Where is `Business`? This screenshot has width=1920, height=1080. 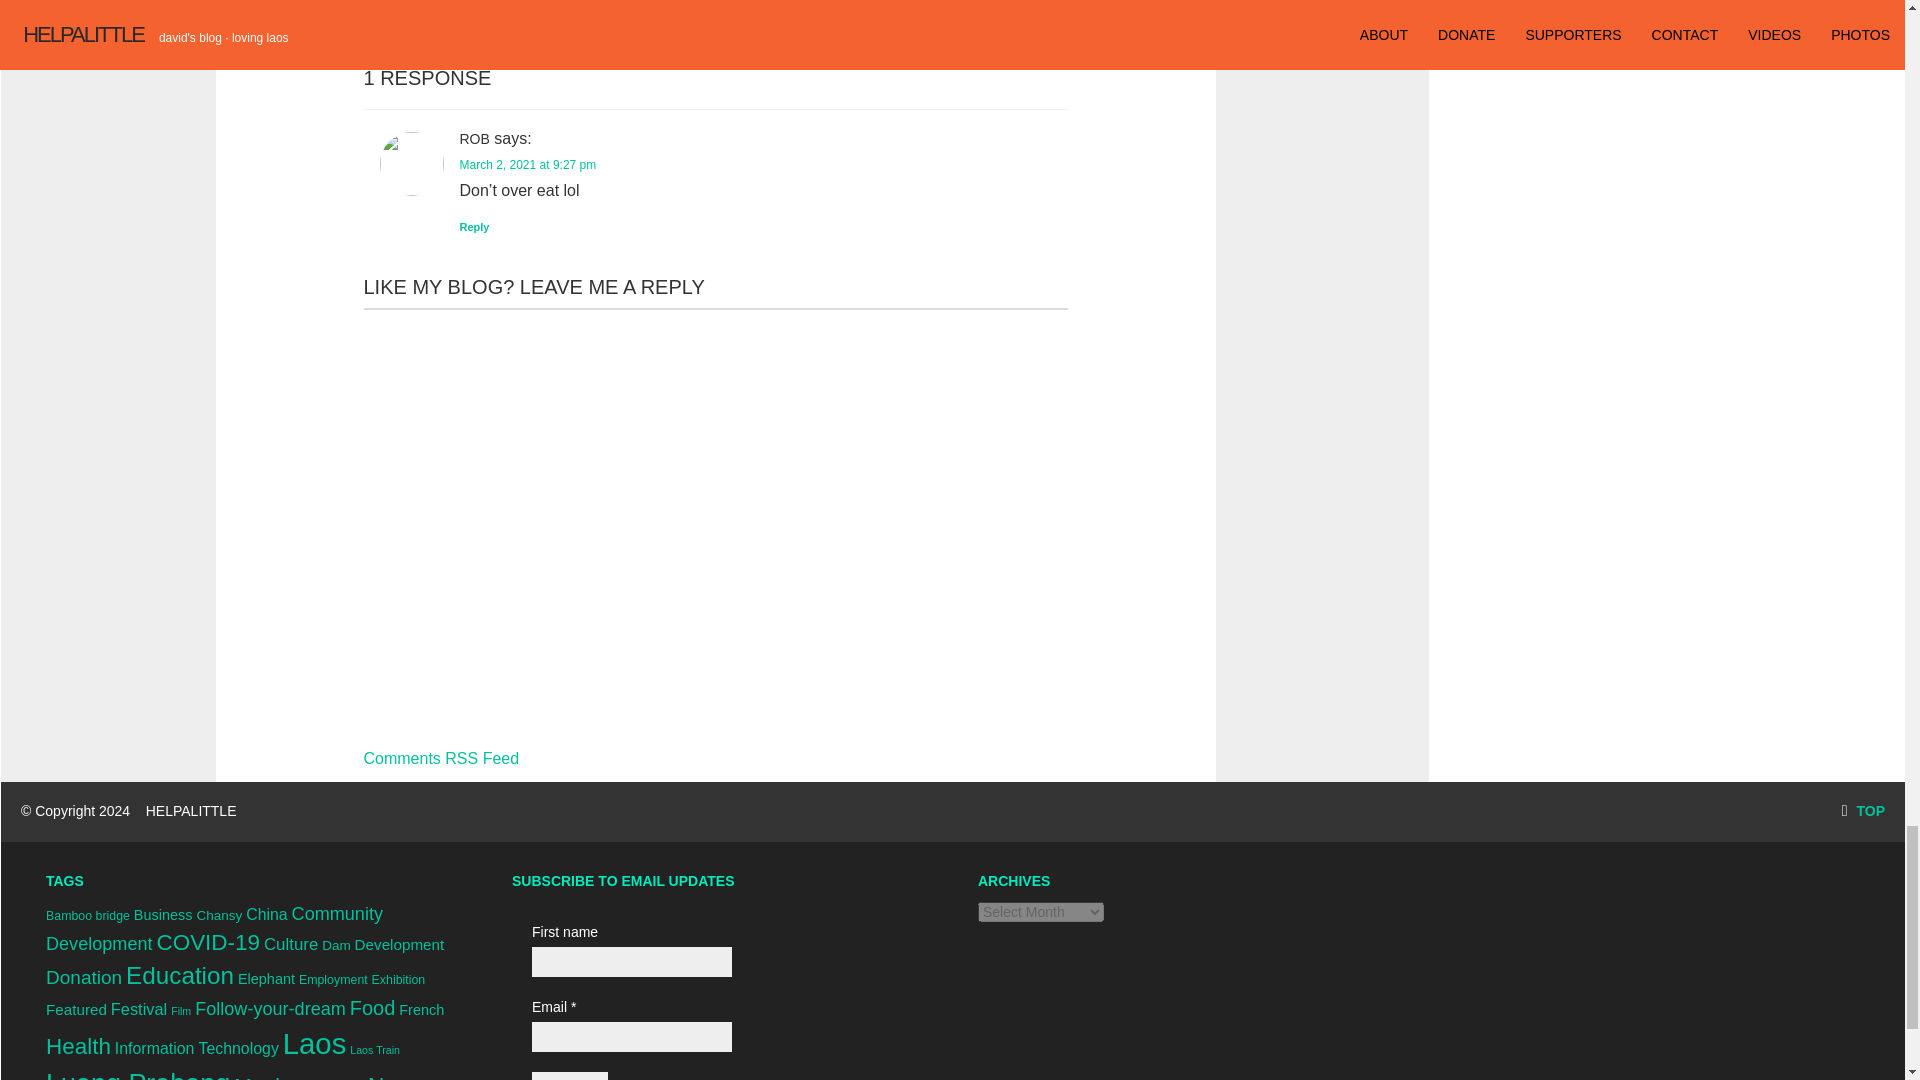 Business is located at coordinates (164, 915).